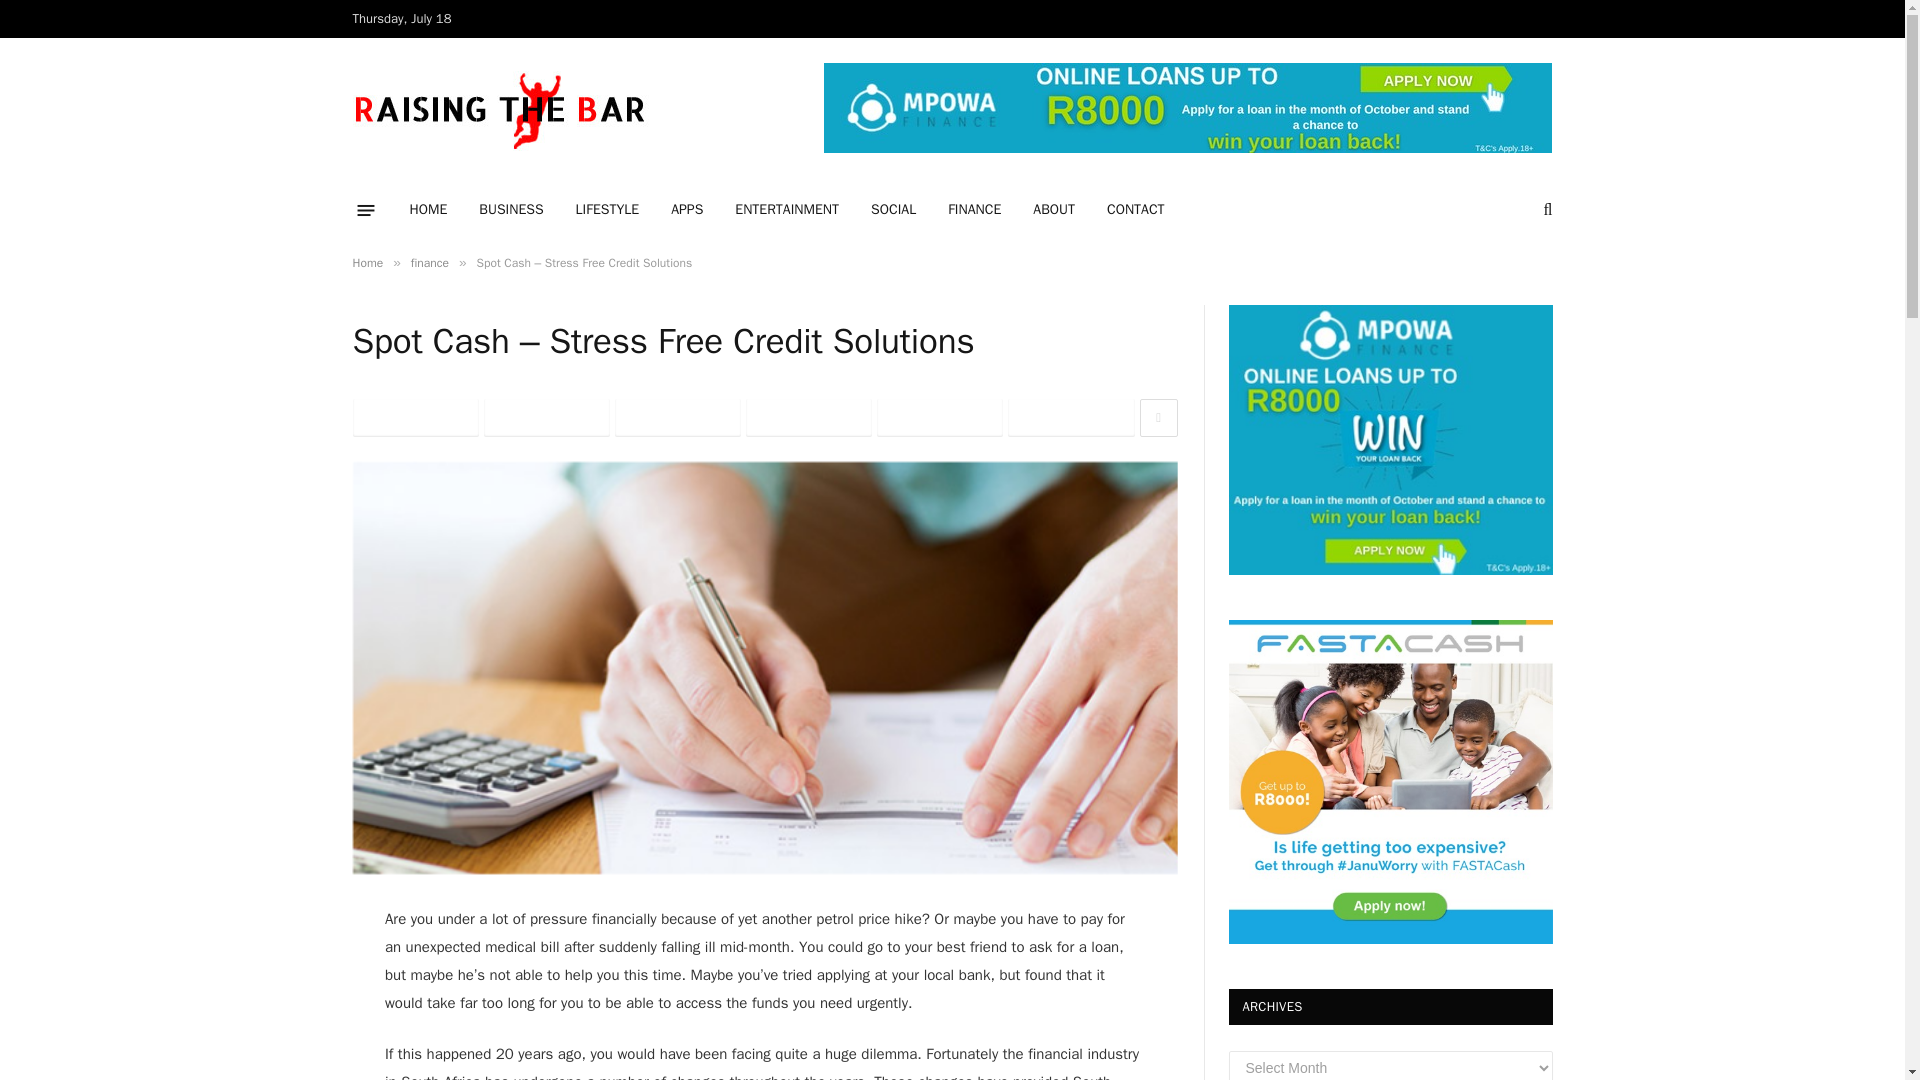 The image size is (1920, 1080). I want to click on ENTERTAINMENT, so click(786, 210).